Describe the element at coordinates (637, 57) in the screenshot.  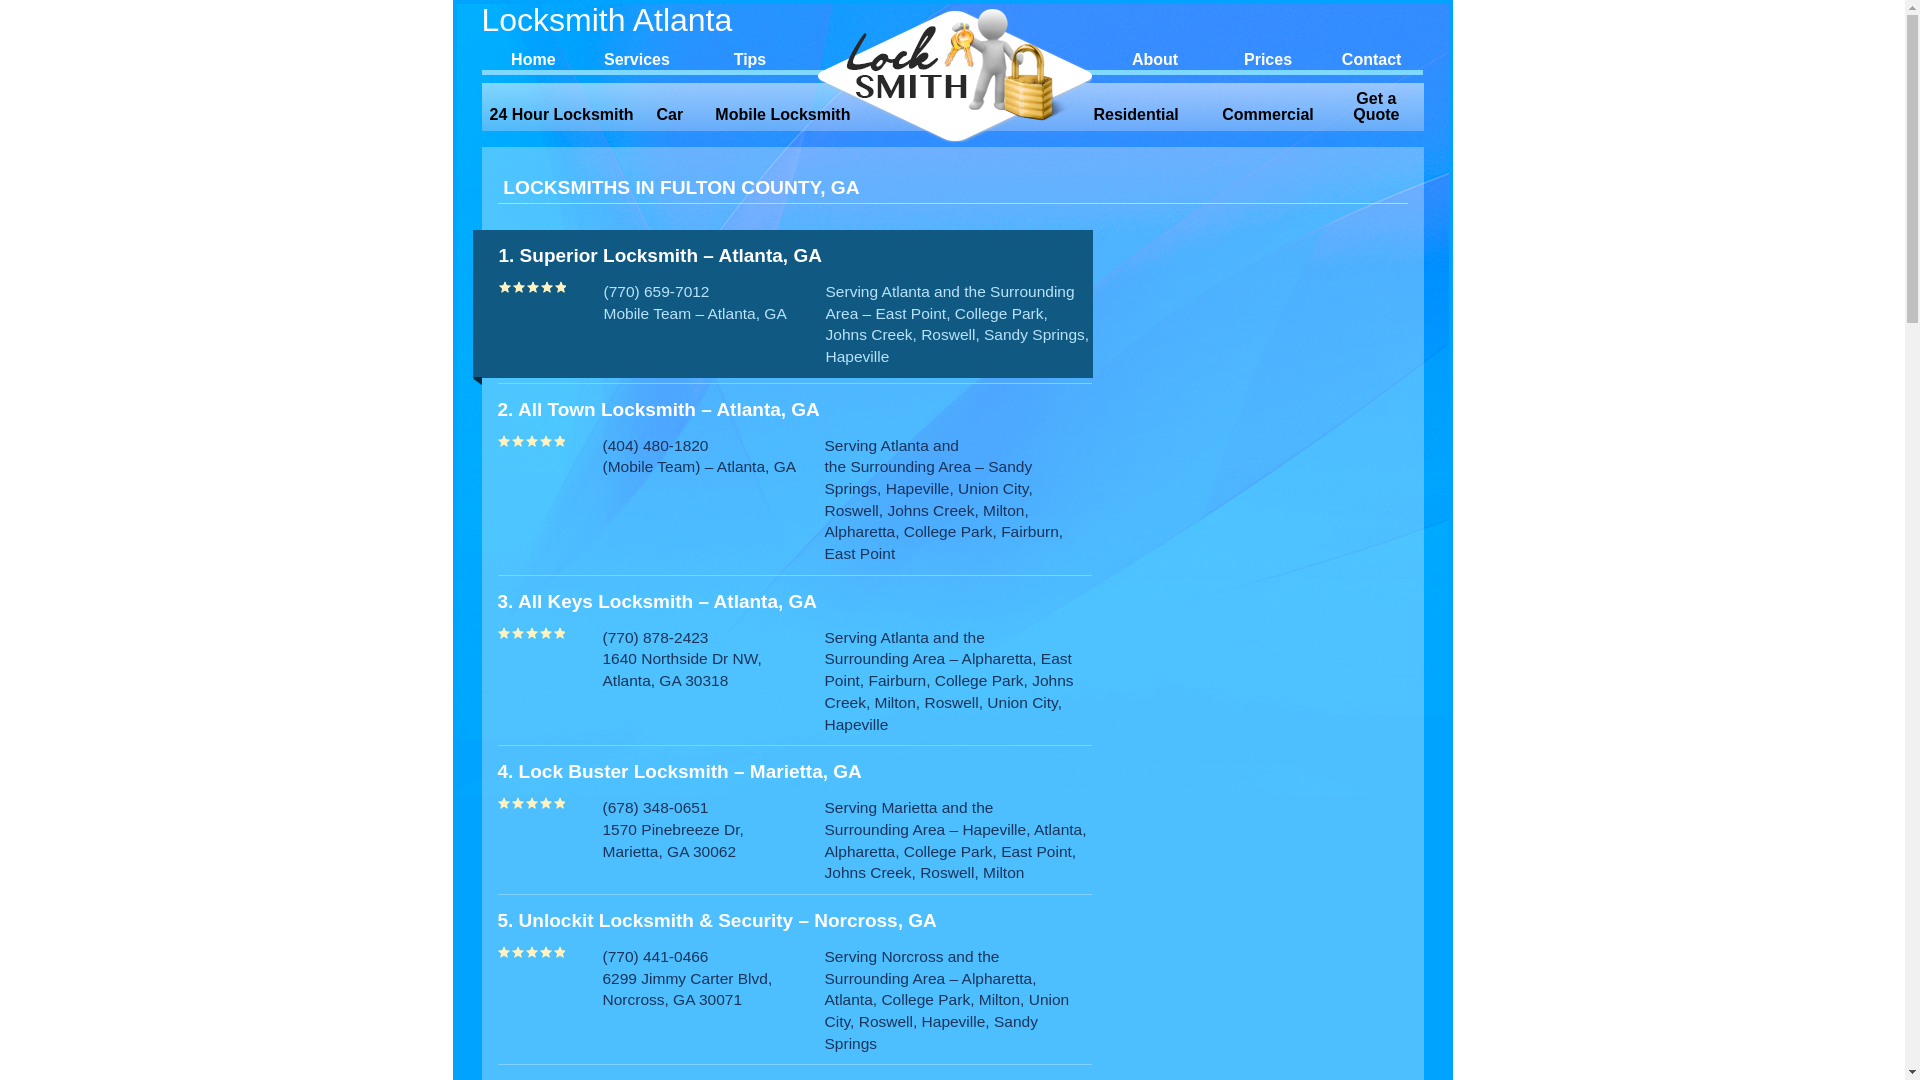
I see `Services` at that location.